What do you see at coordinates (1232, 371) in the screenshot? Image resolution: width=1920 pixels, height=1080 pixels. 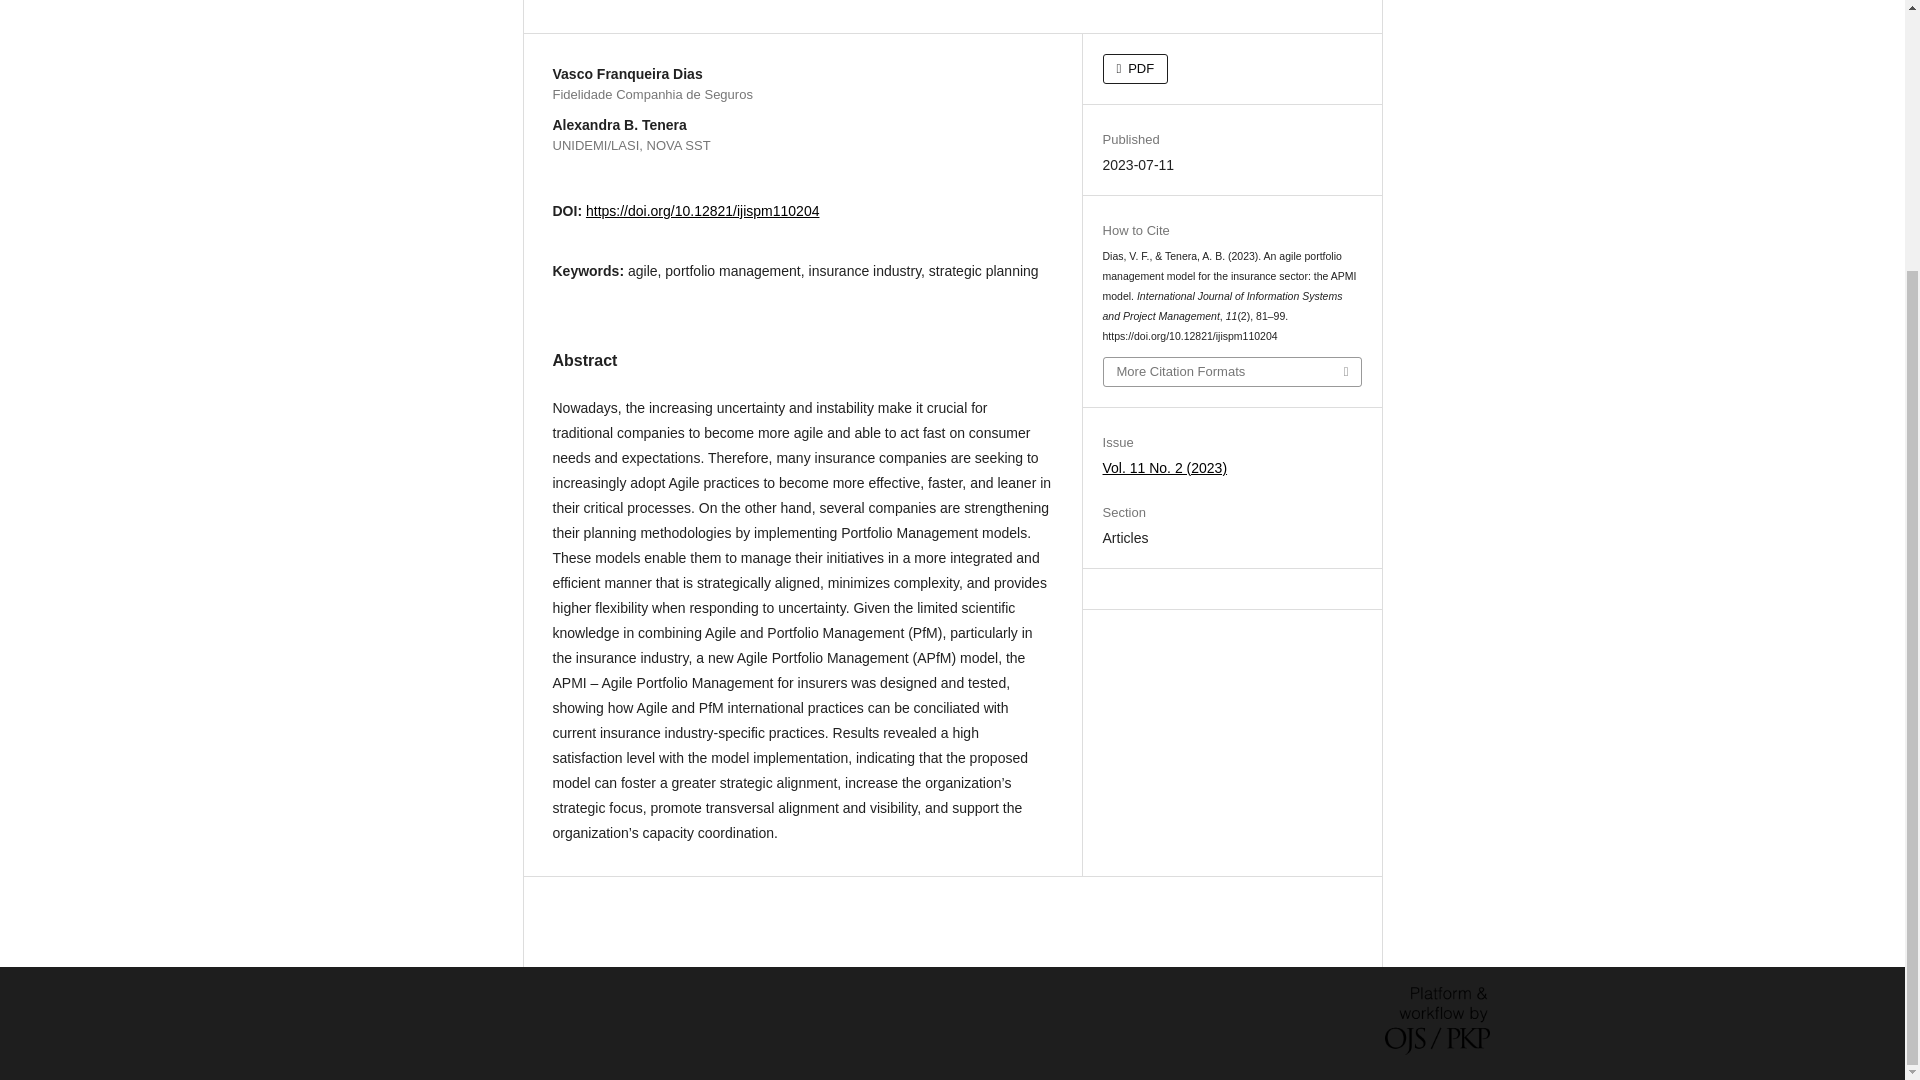 I see `More Citation Formats` at bounding box center [1232, 371].